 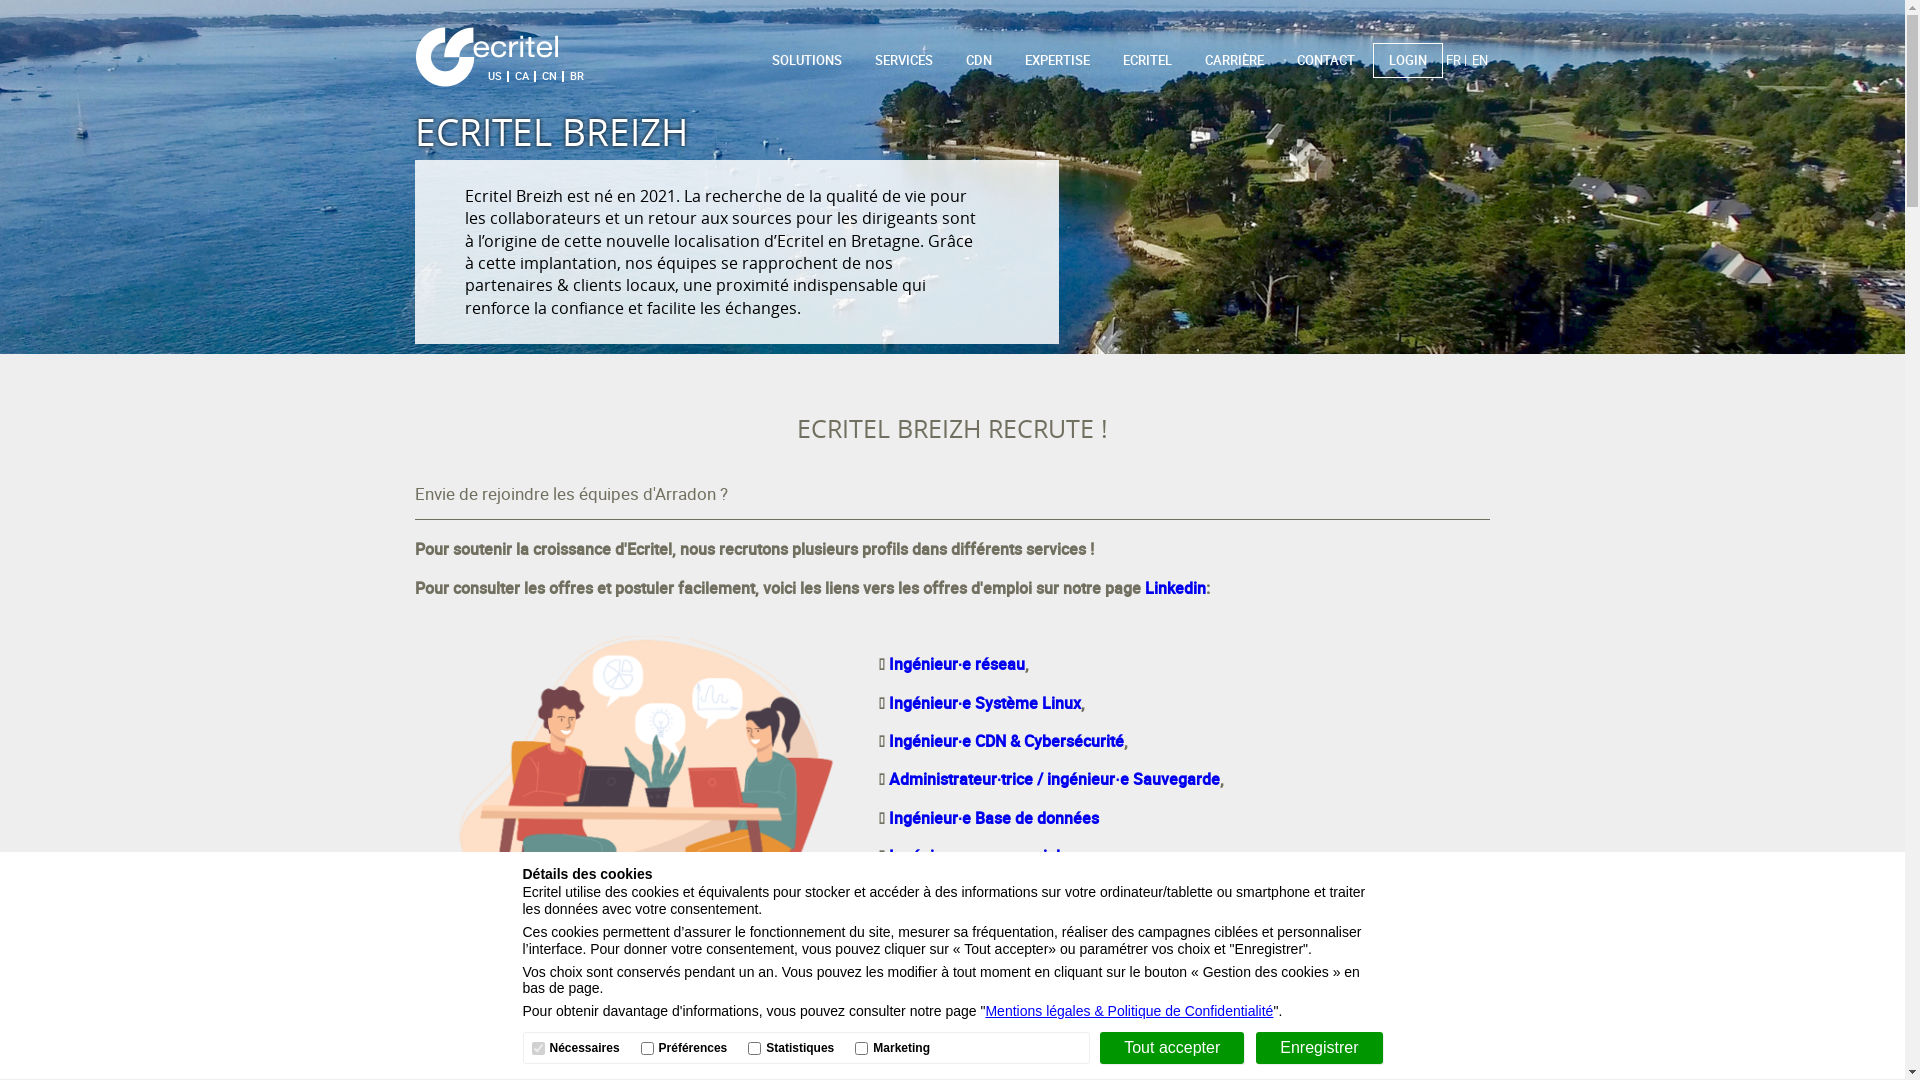 What do you see at coordinates (1408, 60) in the screenshot?
I see `LOGIN` at bounding box center [1408, 60].